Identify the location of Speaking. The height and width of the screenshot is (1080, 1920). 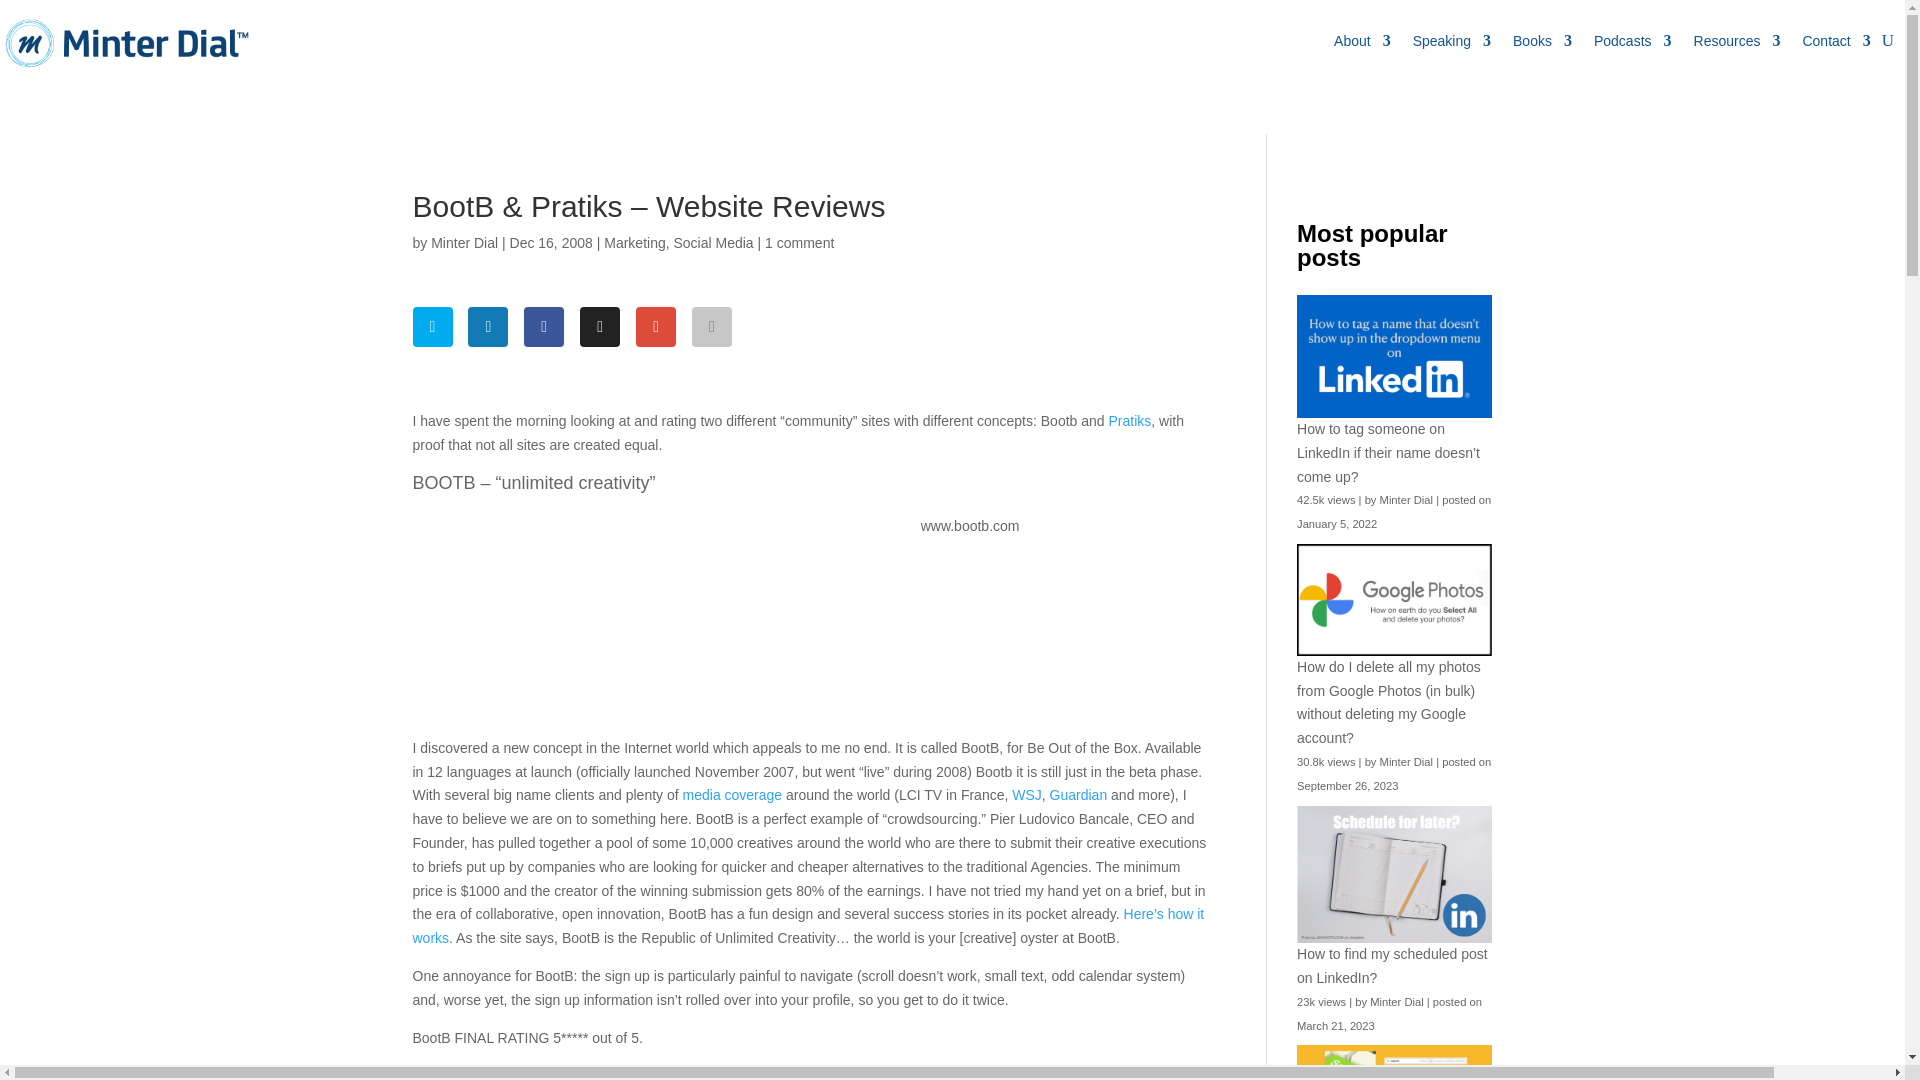
(1452, 40).